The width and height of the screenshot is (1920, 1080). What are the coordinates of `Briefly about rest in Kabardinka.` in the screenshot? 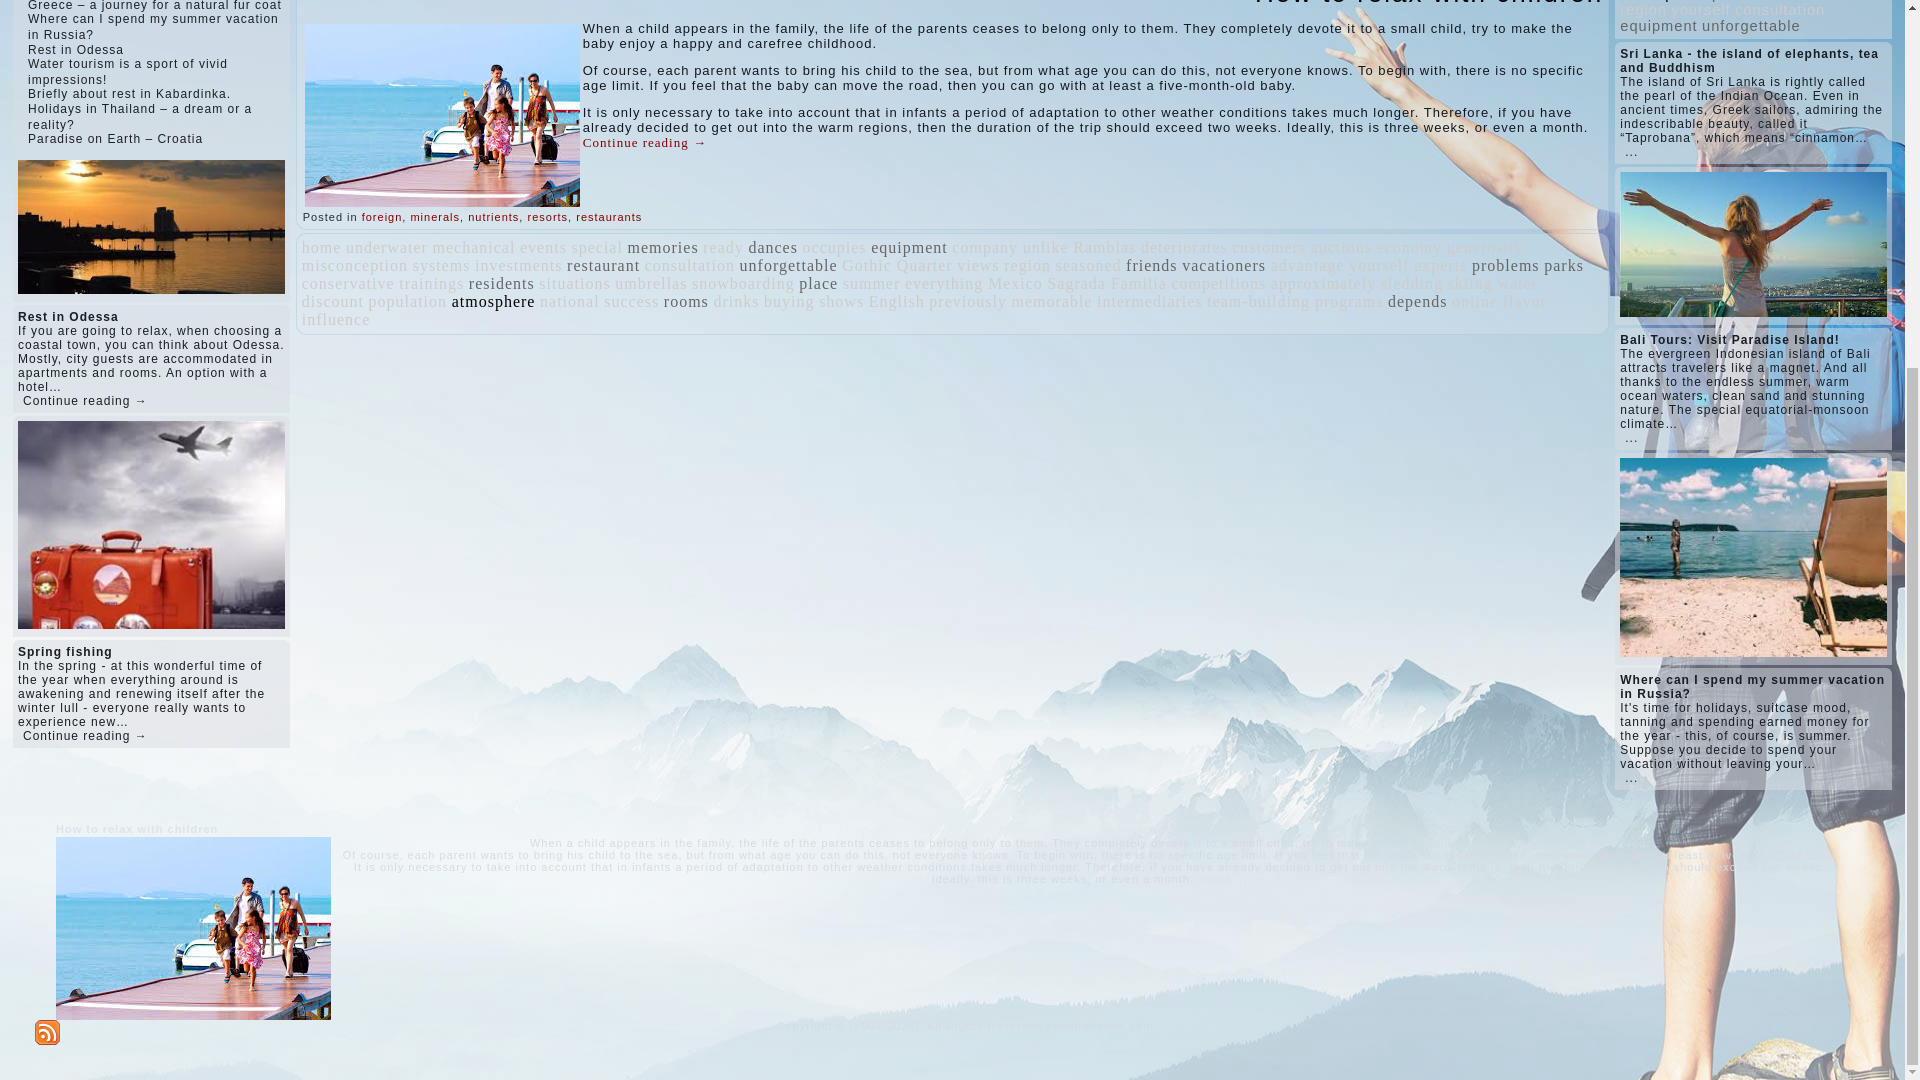 It's located at (129, 94).